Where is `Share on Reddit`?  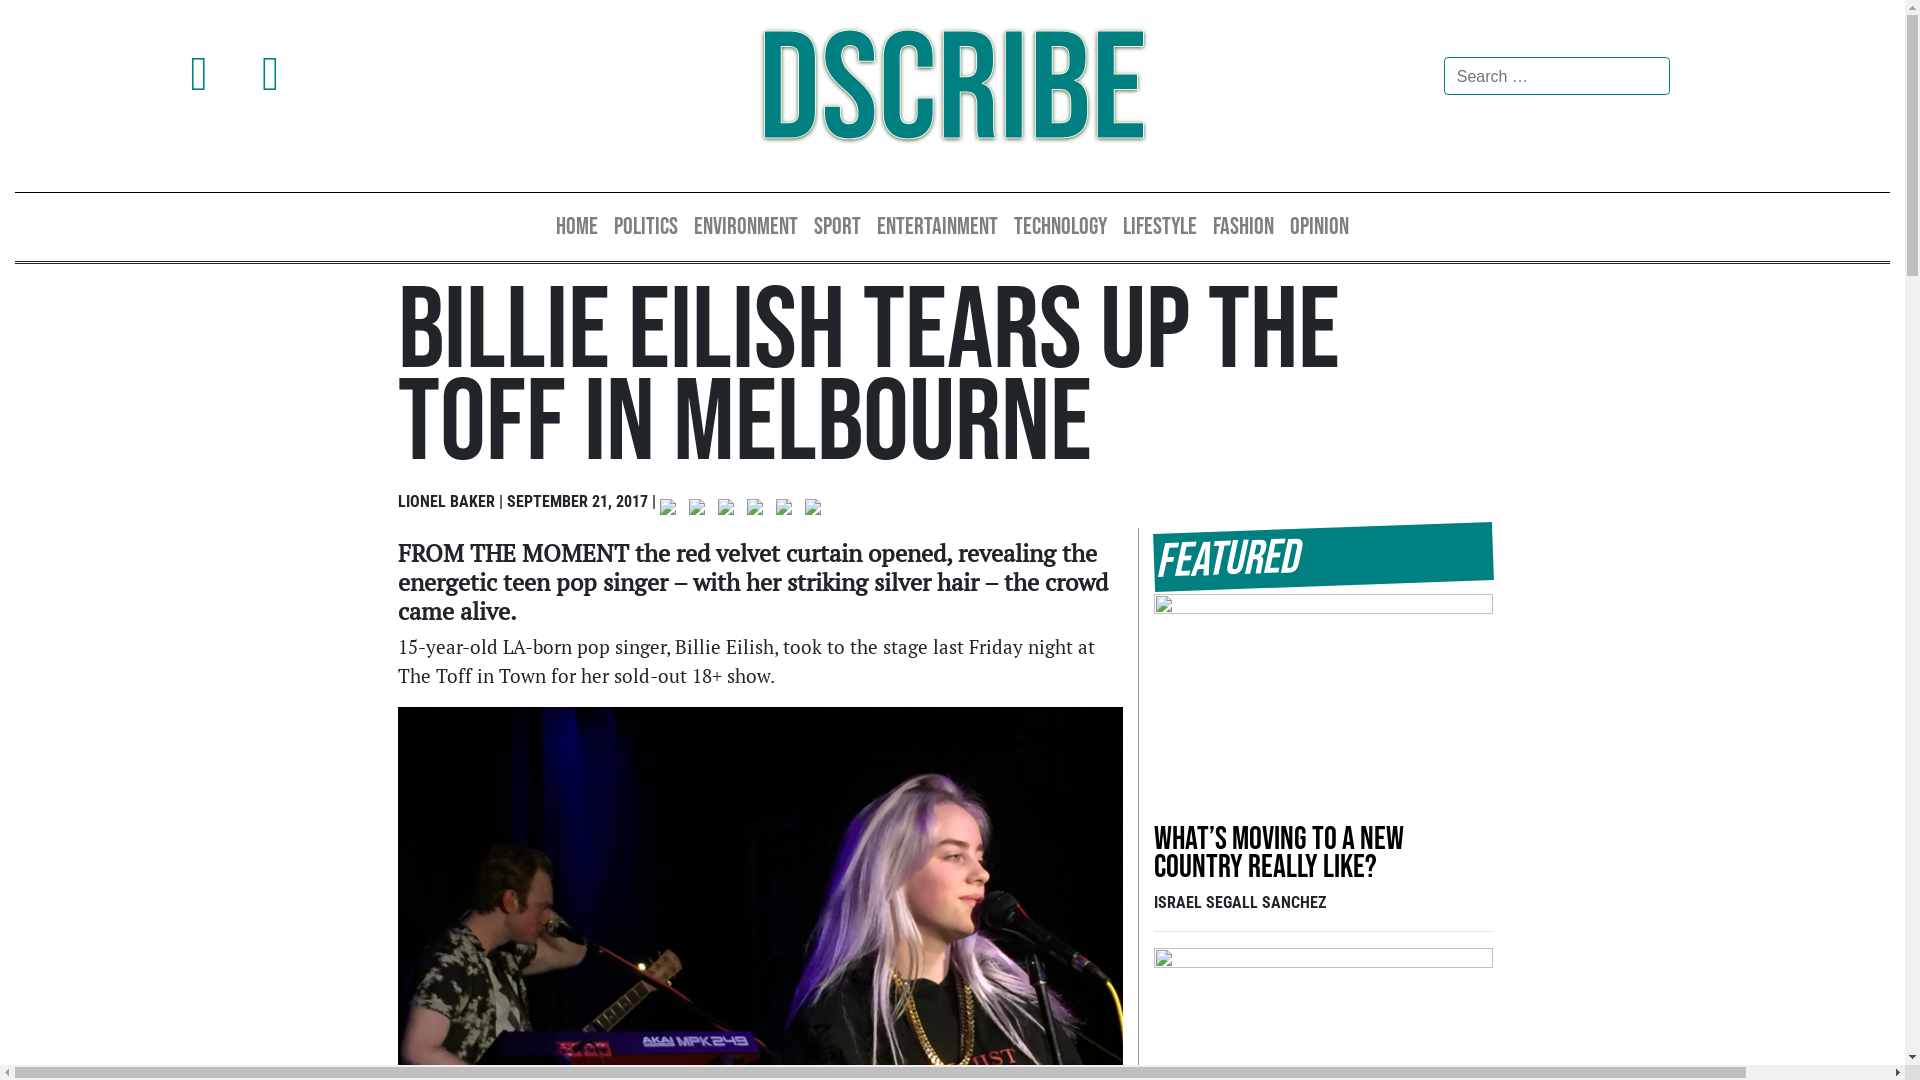 Share on Reddit is located at coordinates (726, 507).